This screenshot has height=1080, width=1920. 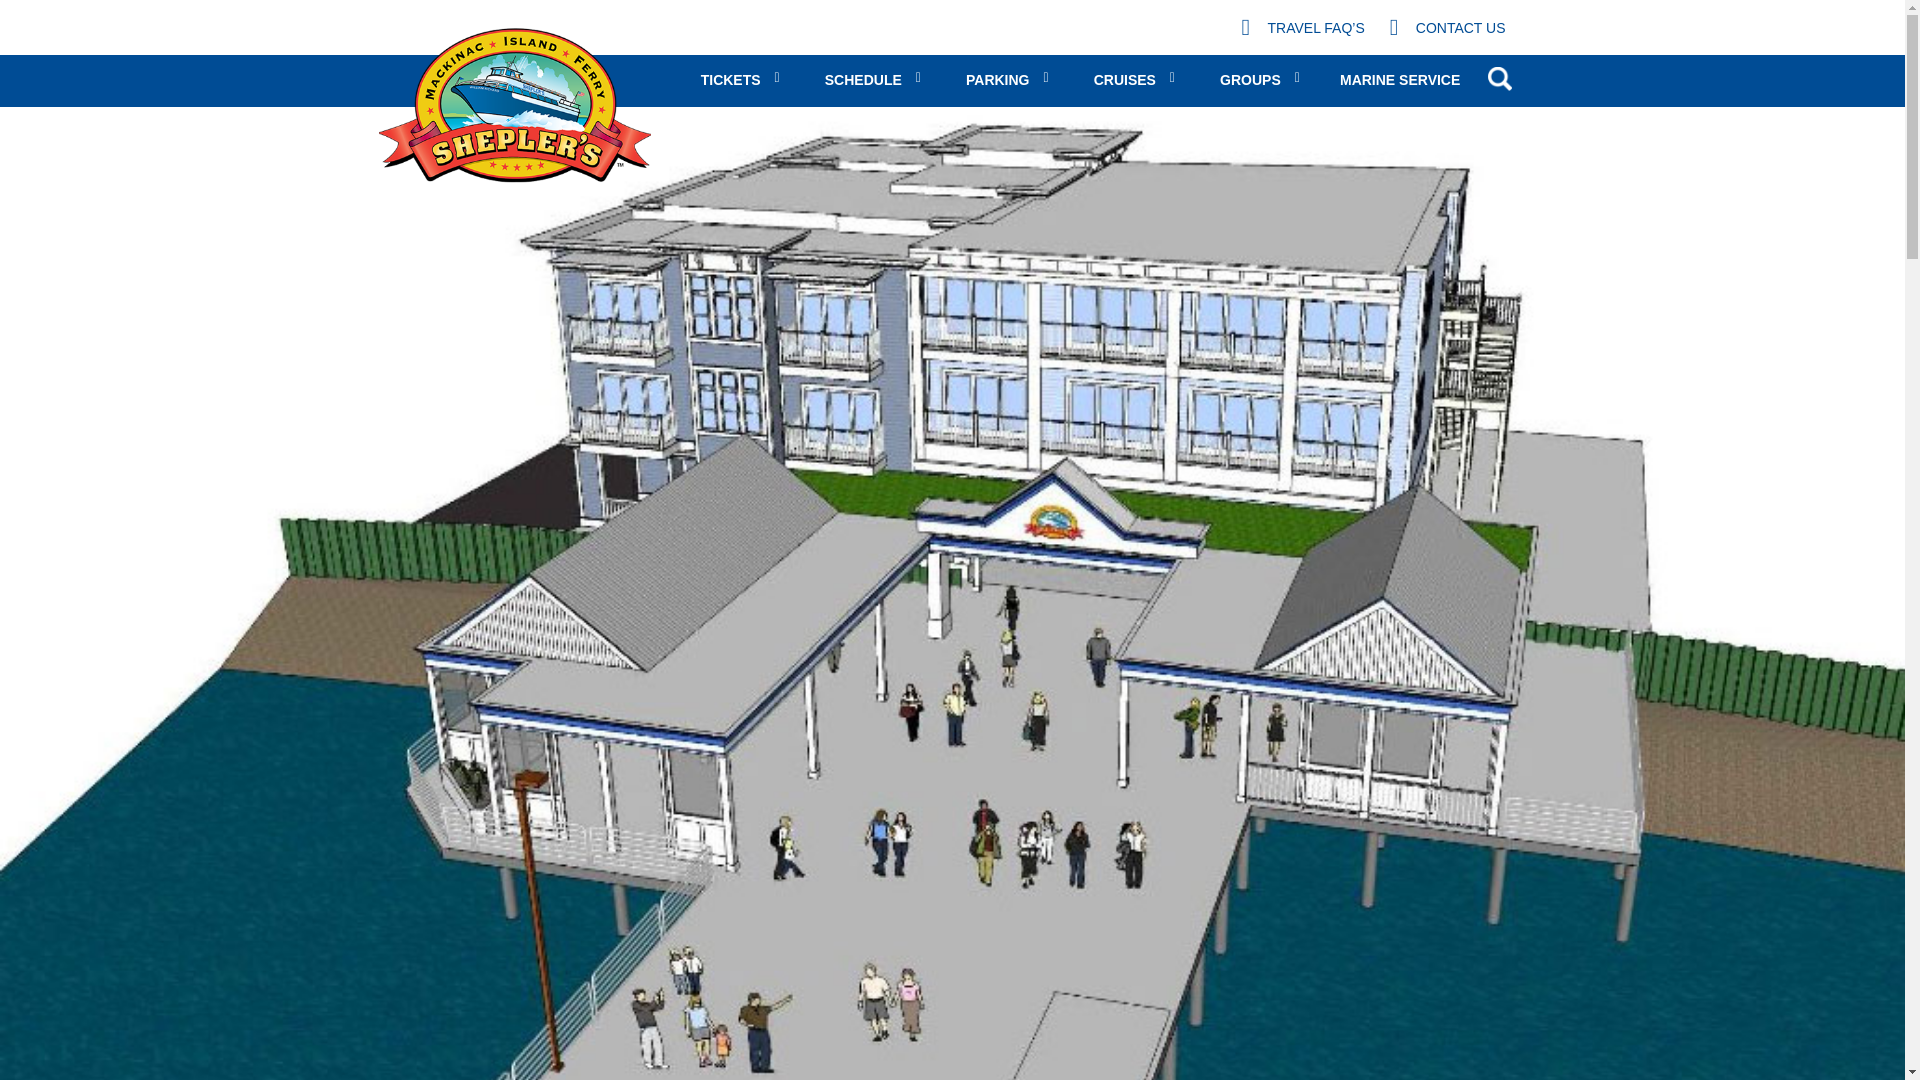 What do you see at coordinates (514, 105) in the screenshot?
I see `Shepler's Ferry` at bounding box center [514, 105].